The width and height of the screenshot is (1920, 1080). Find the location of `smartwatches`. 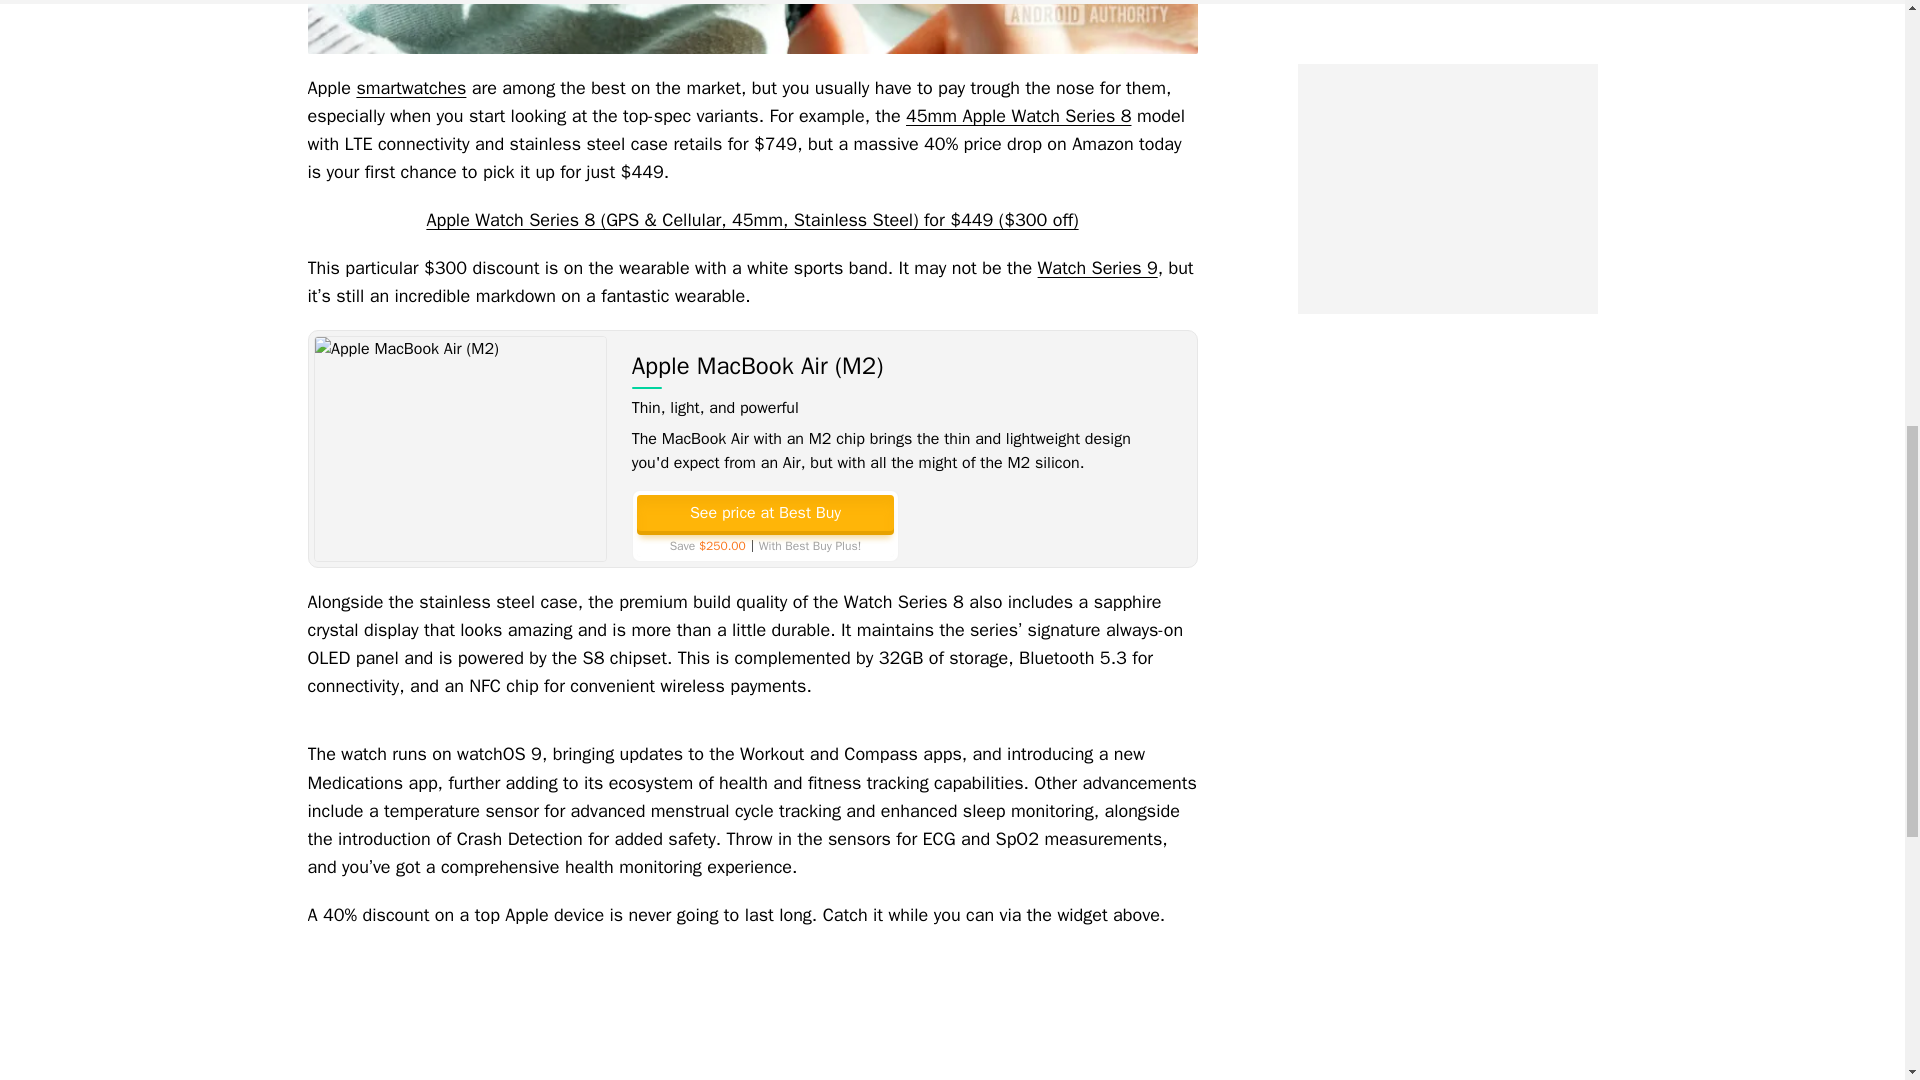

smartwatches is located at coordinates (410, 88).